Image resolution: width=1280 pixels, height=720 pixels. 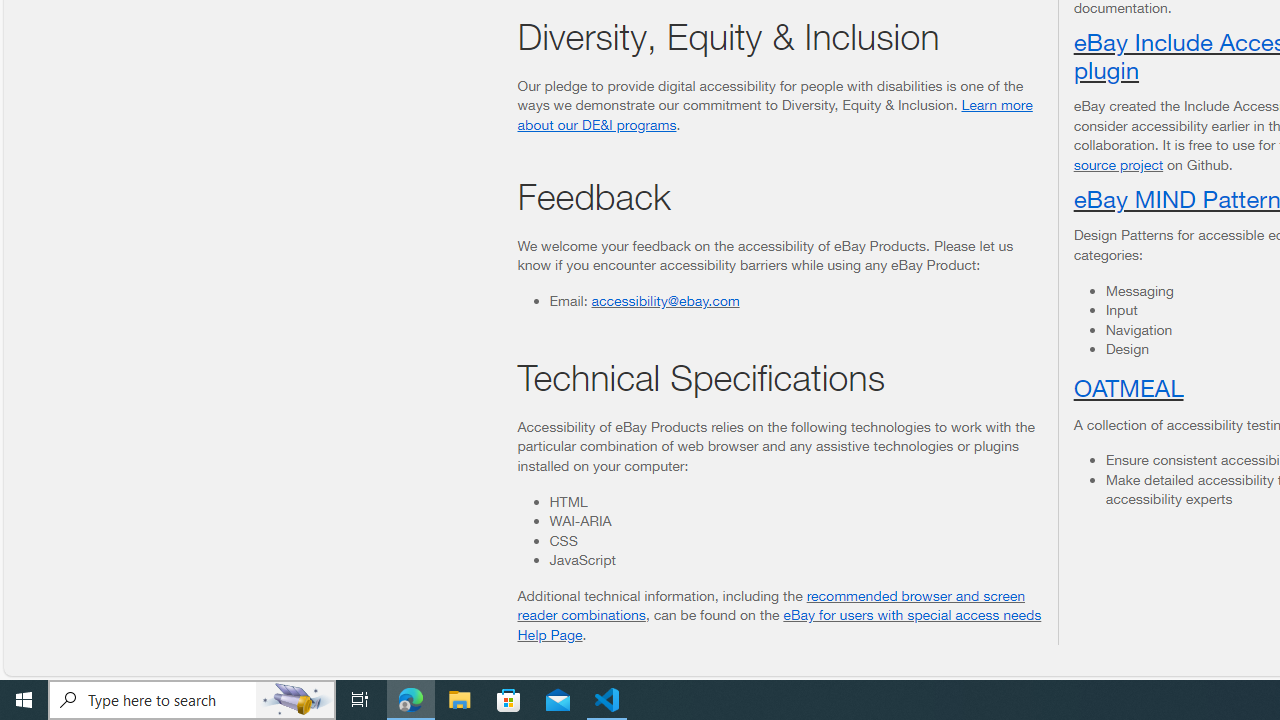 What do you see at coordinates (795, 501) in the screenshot?
I see `HTML` at bounding box center [795, 501].